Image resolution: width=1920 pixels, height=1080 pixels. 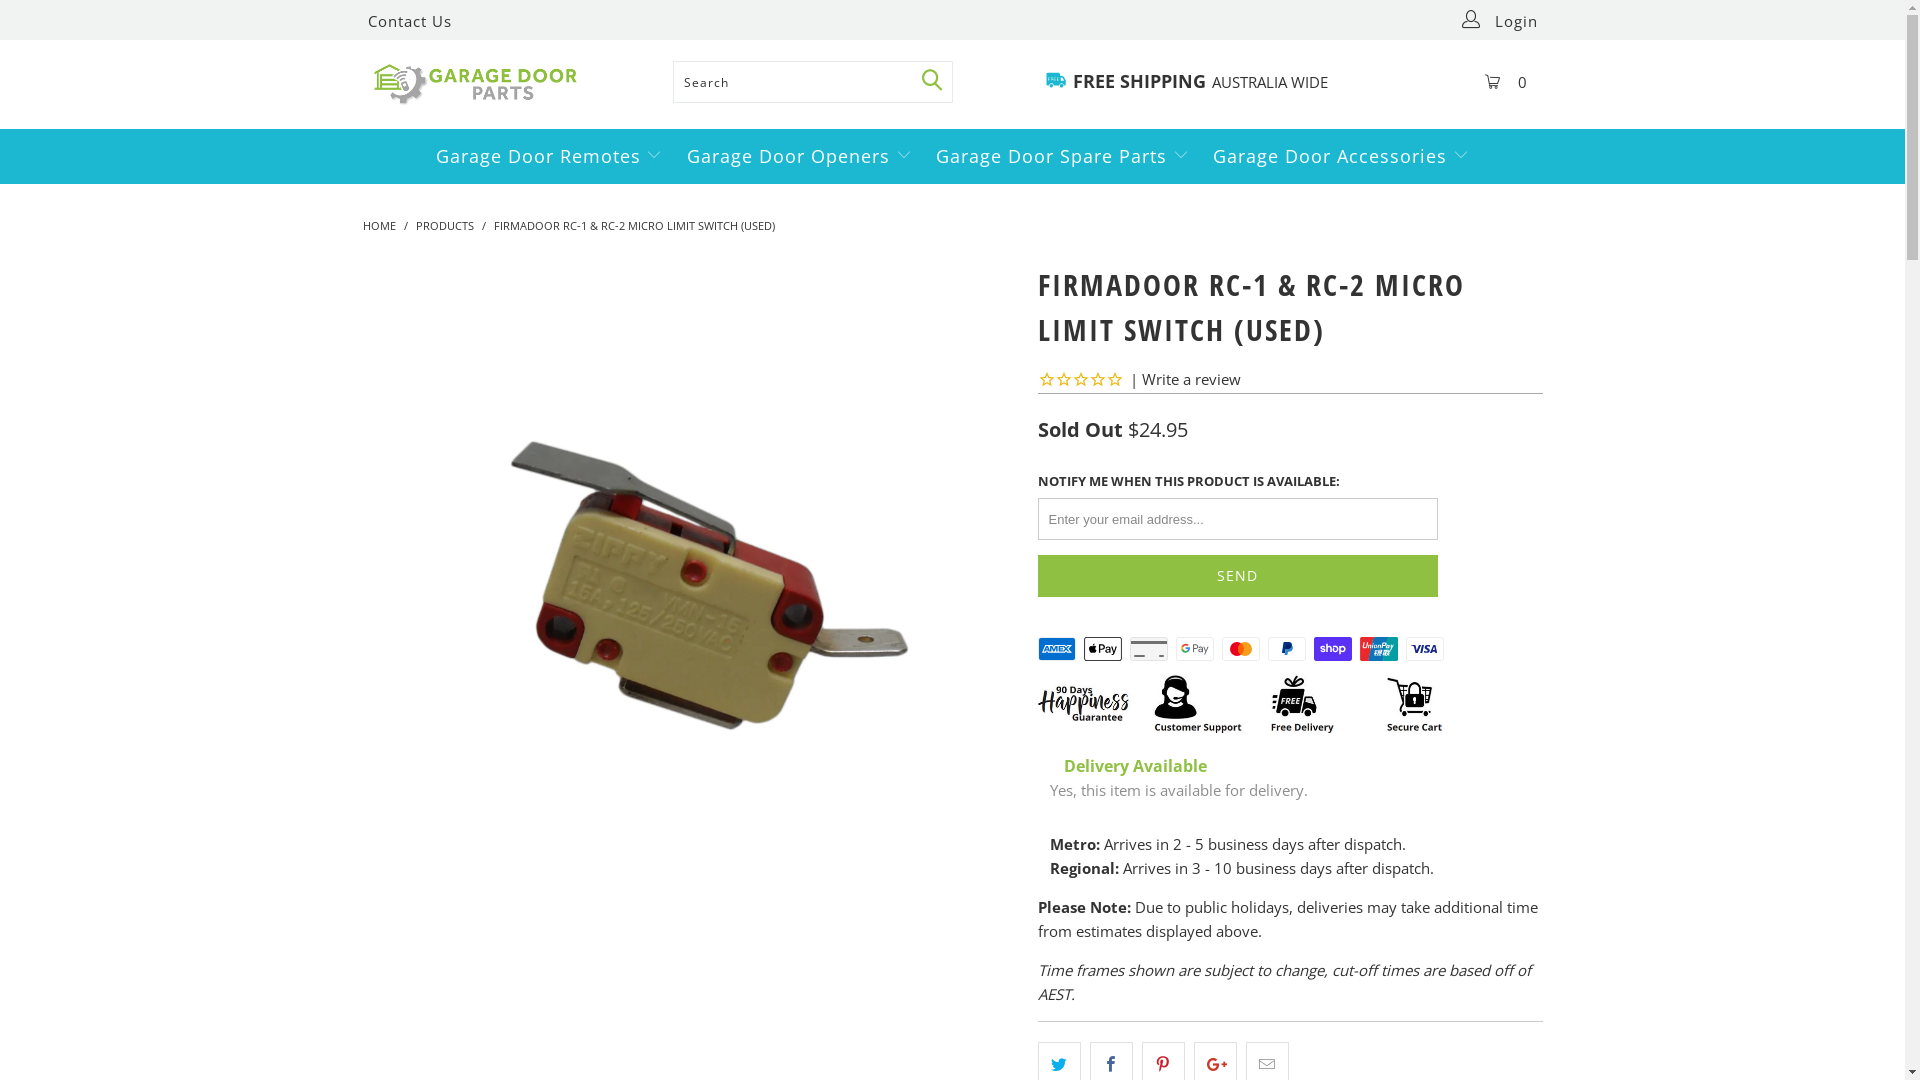 What do you see at coordinates (1341, 156) in the screenshot?
I see `Garage Door Accessories` at bounding box center [1341, 156].